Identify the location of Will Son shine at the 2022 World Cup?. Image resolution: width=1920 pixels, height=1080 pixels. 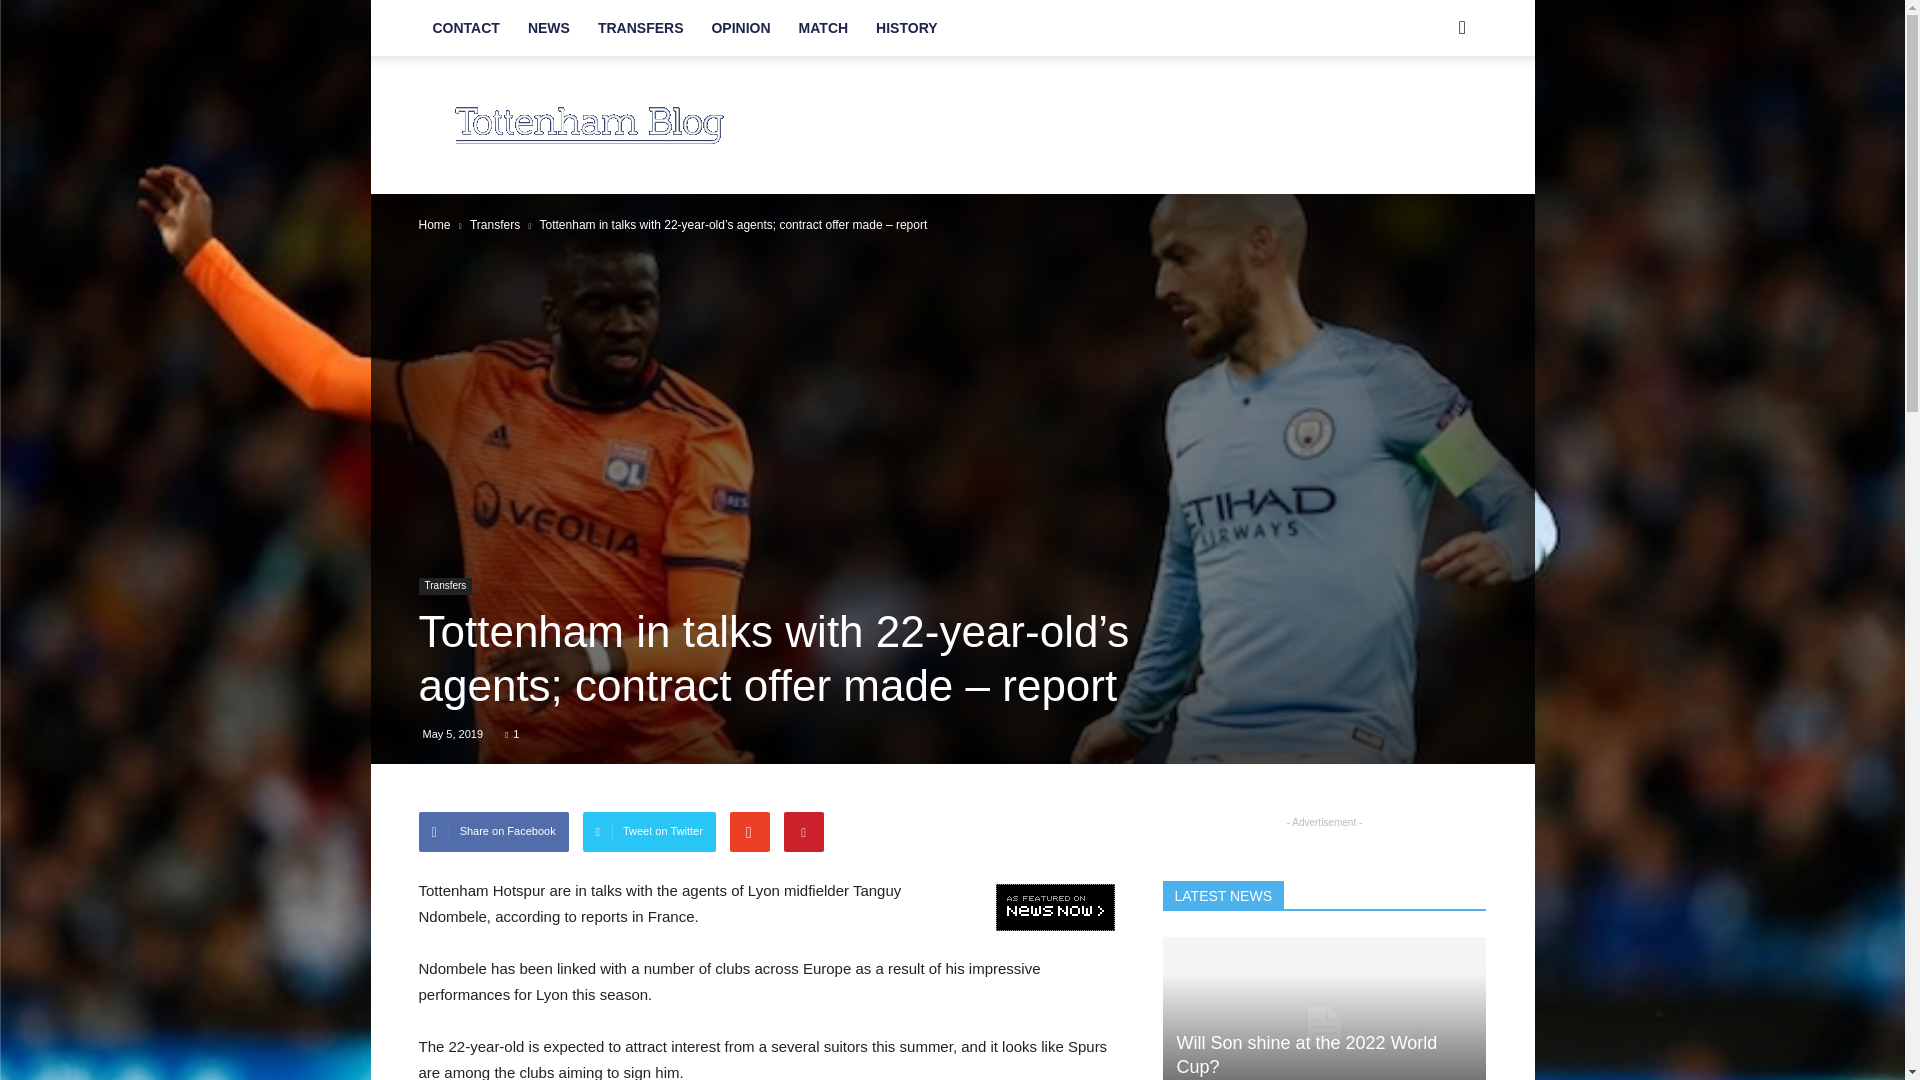
(1306, 1054).